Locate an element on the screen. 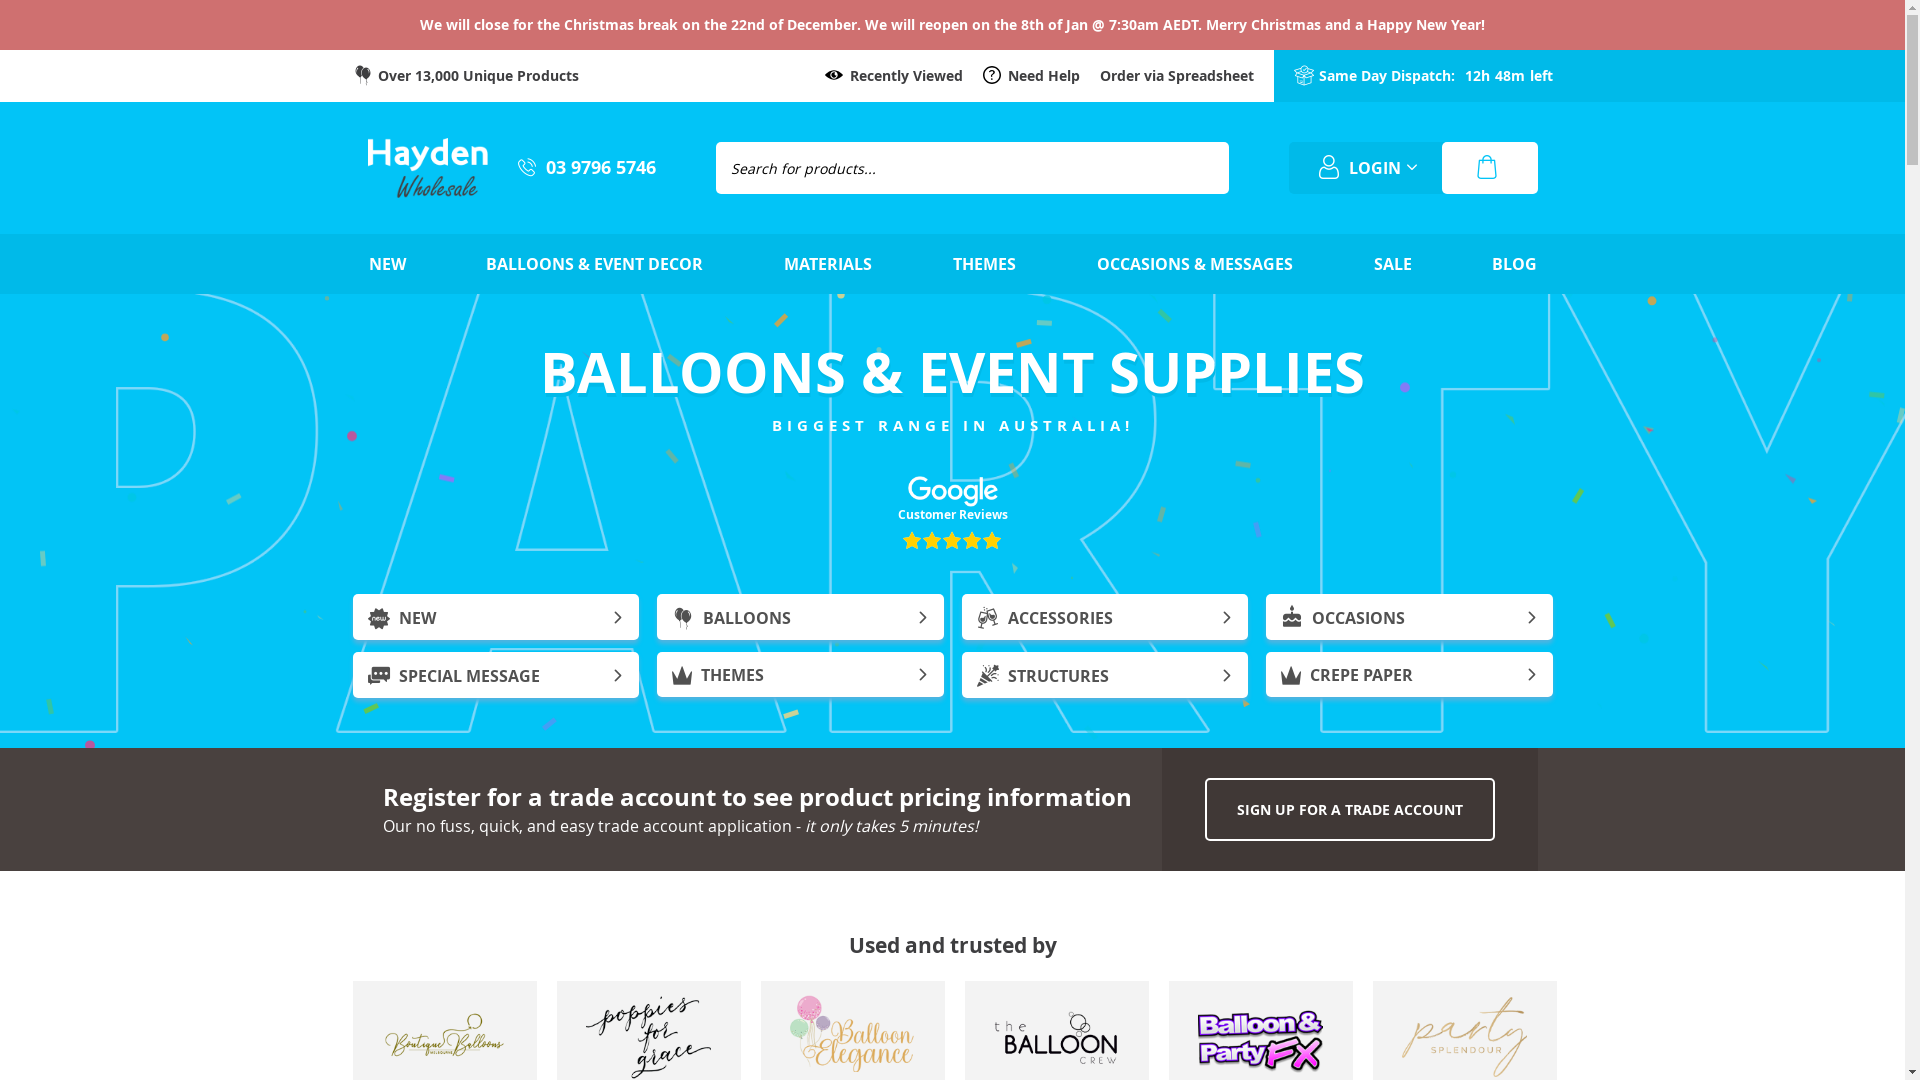  STRUCTURES is located at coordinates (1106, 675).